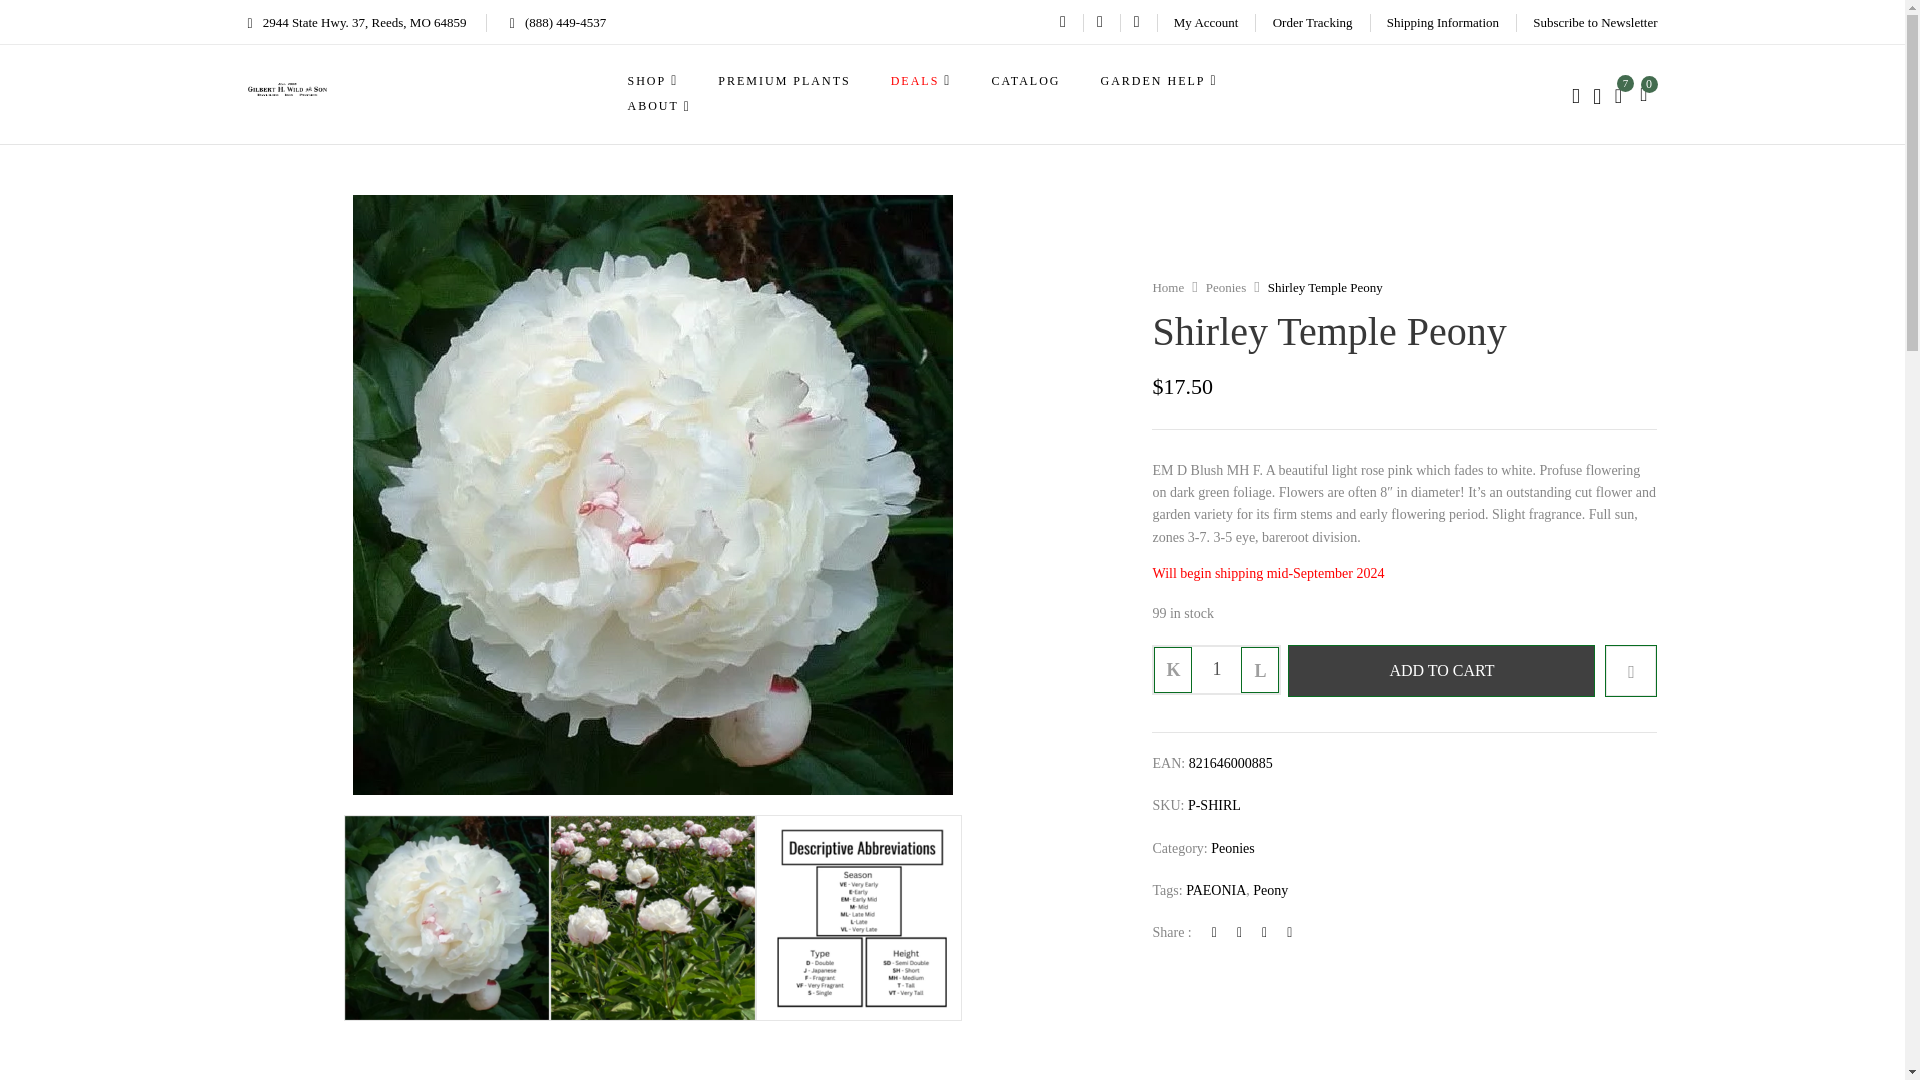 Image resolution: width=1920 pixels, height=1080 pixels. Describe the element at coordinates (1206, 22) in the screenshot. I see `My Account` at that location.